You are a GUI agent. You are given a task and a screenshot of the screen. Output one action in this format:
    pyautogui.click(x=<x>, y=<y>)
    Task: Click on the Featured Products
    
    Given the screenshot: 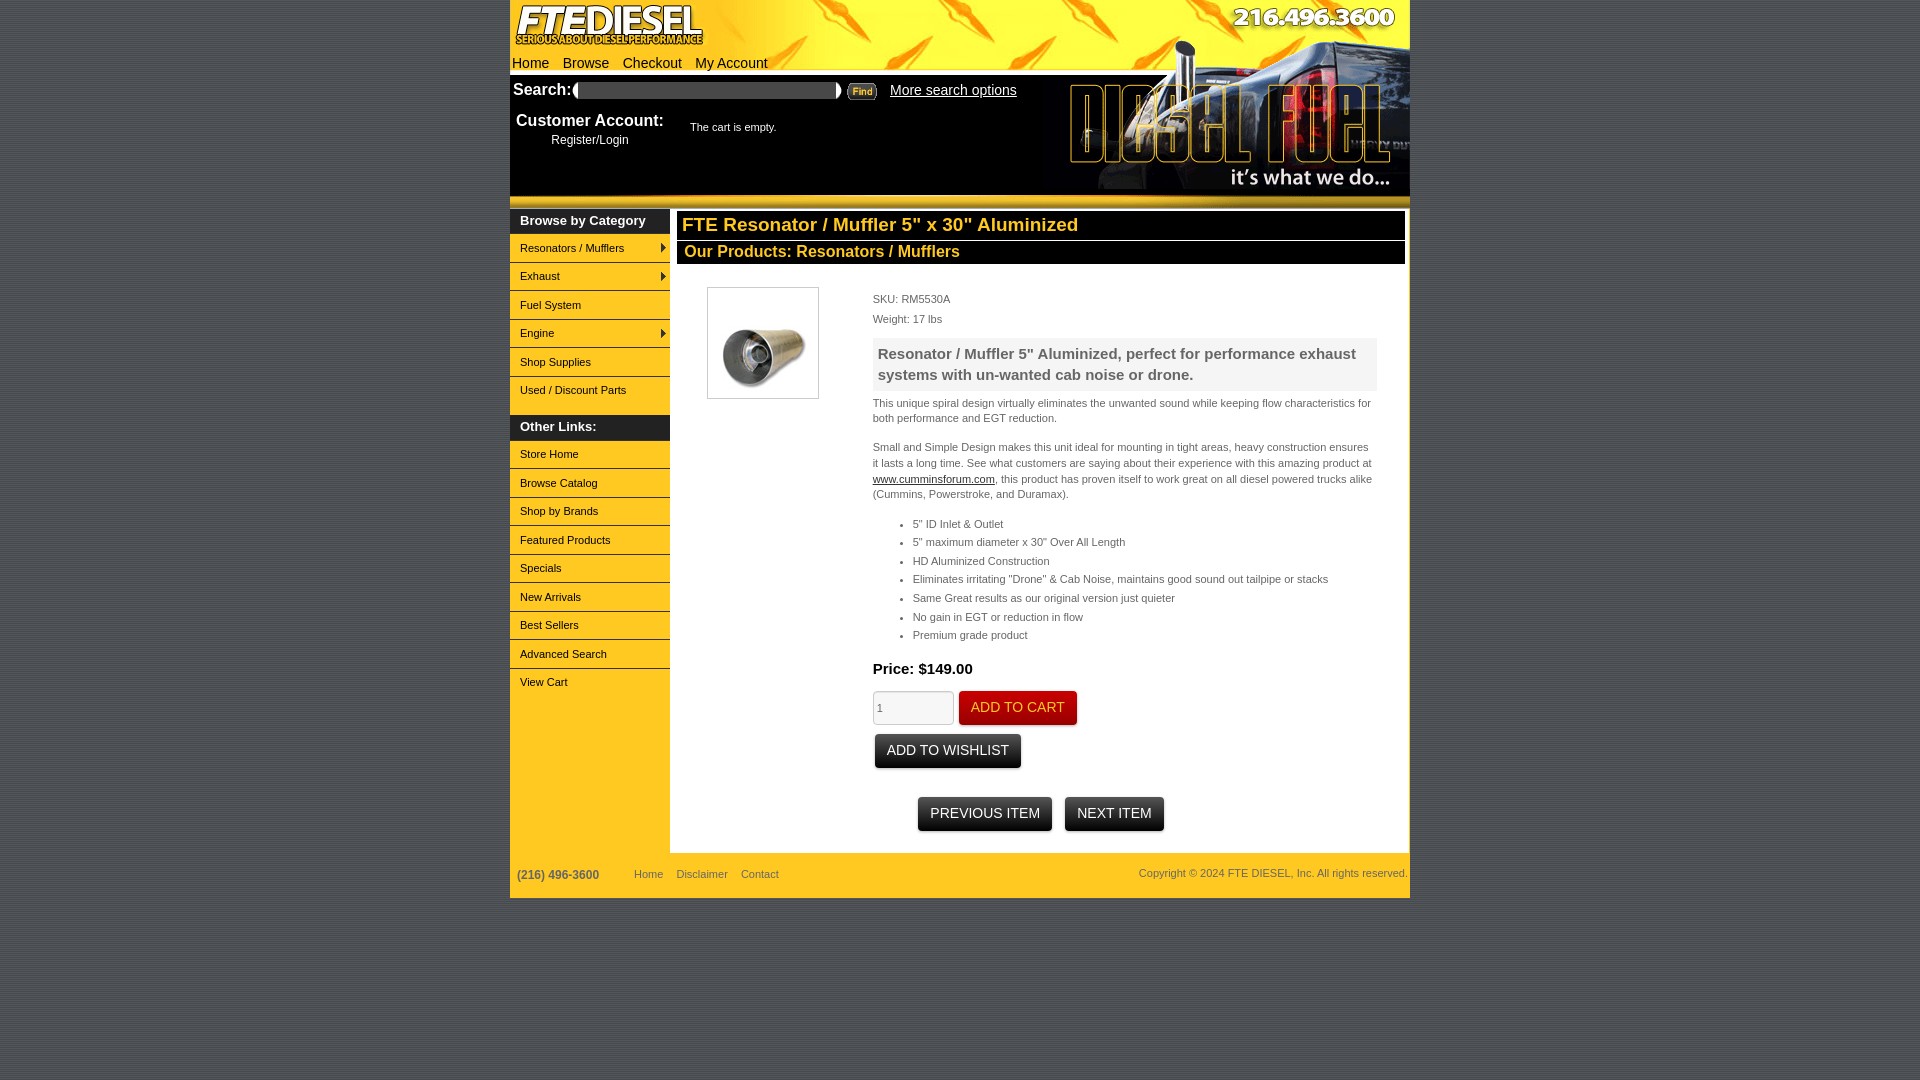 What is the action you would take?
    pyautogui.click(x=590, y=539)
    